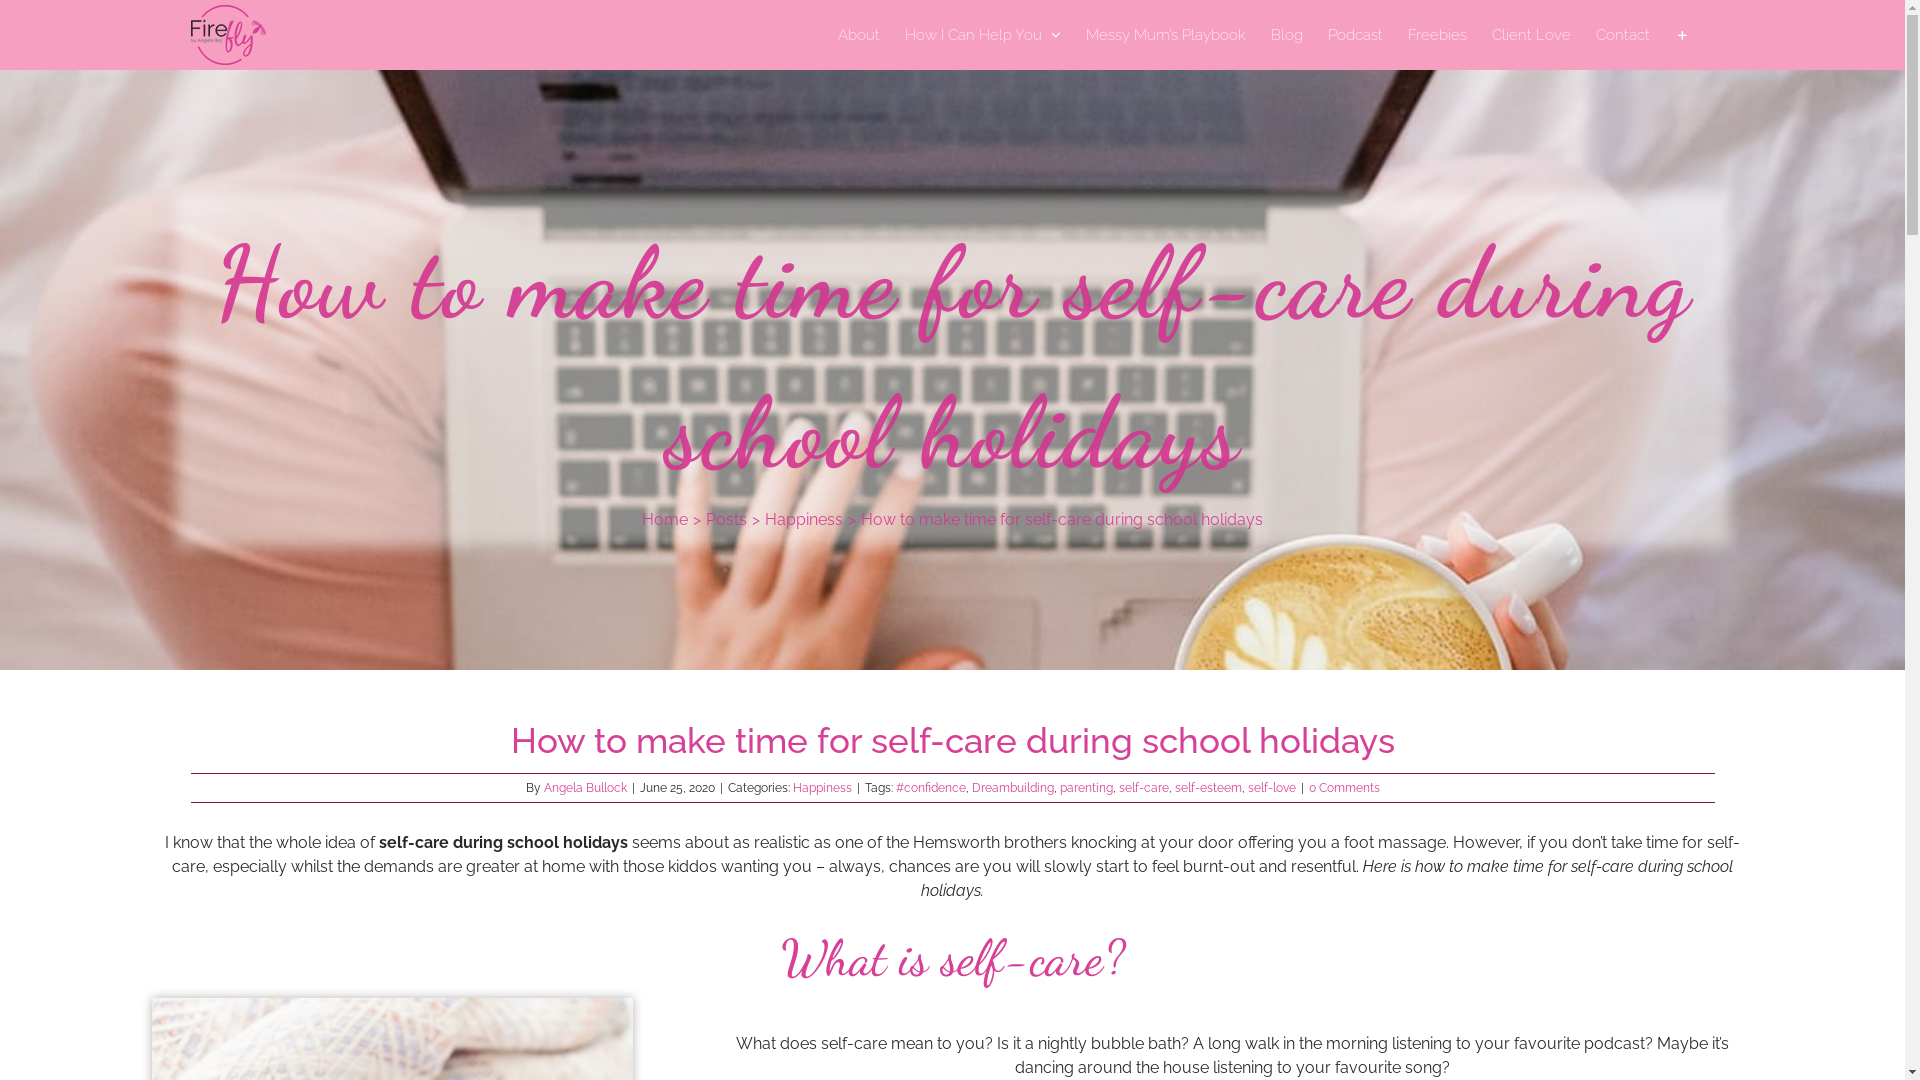  I want to click on Dreambuilding, so click(1013, 788).